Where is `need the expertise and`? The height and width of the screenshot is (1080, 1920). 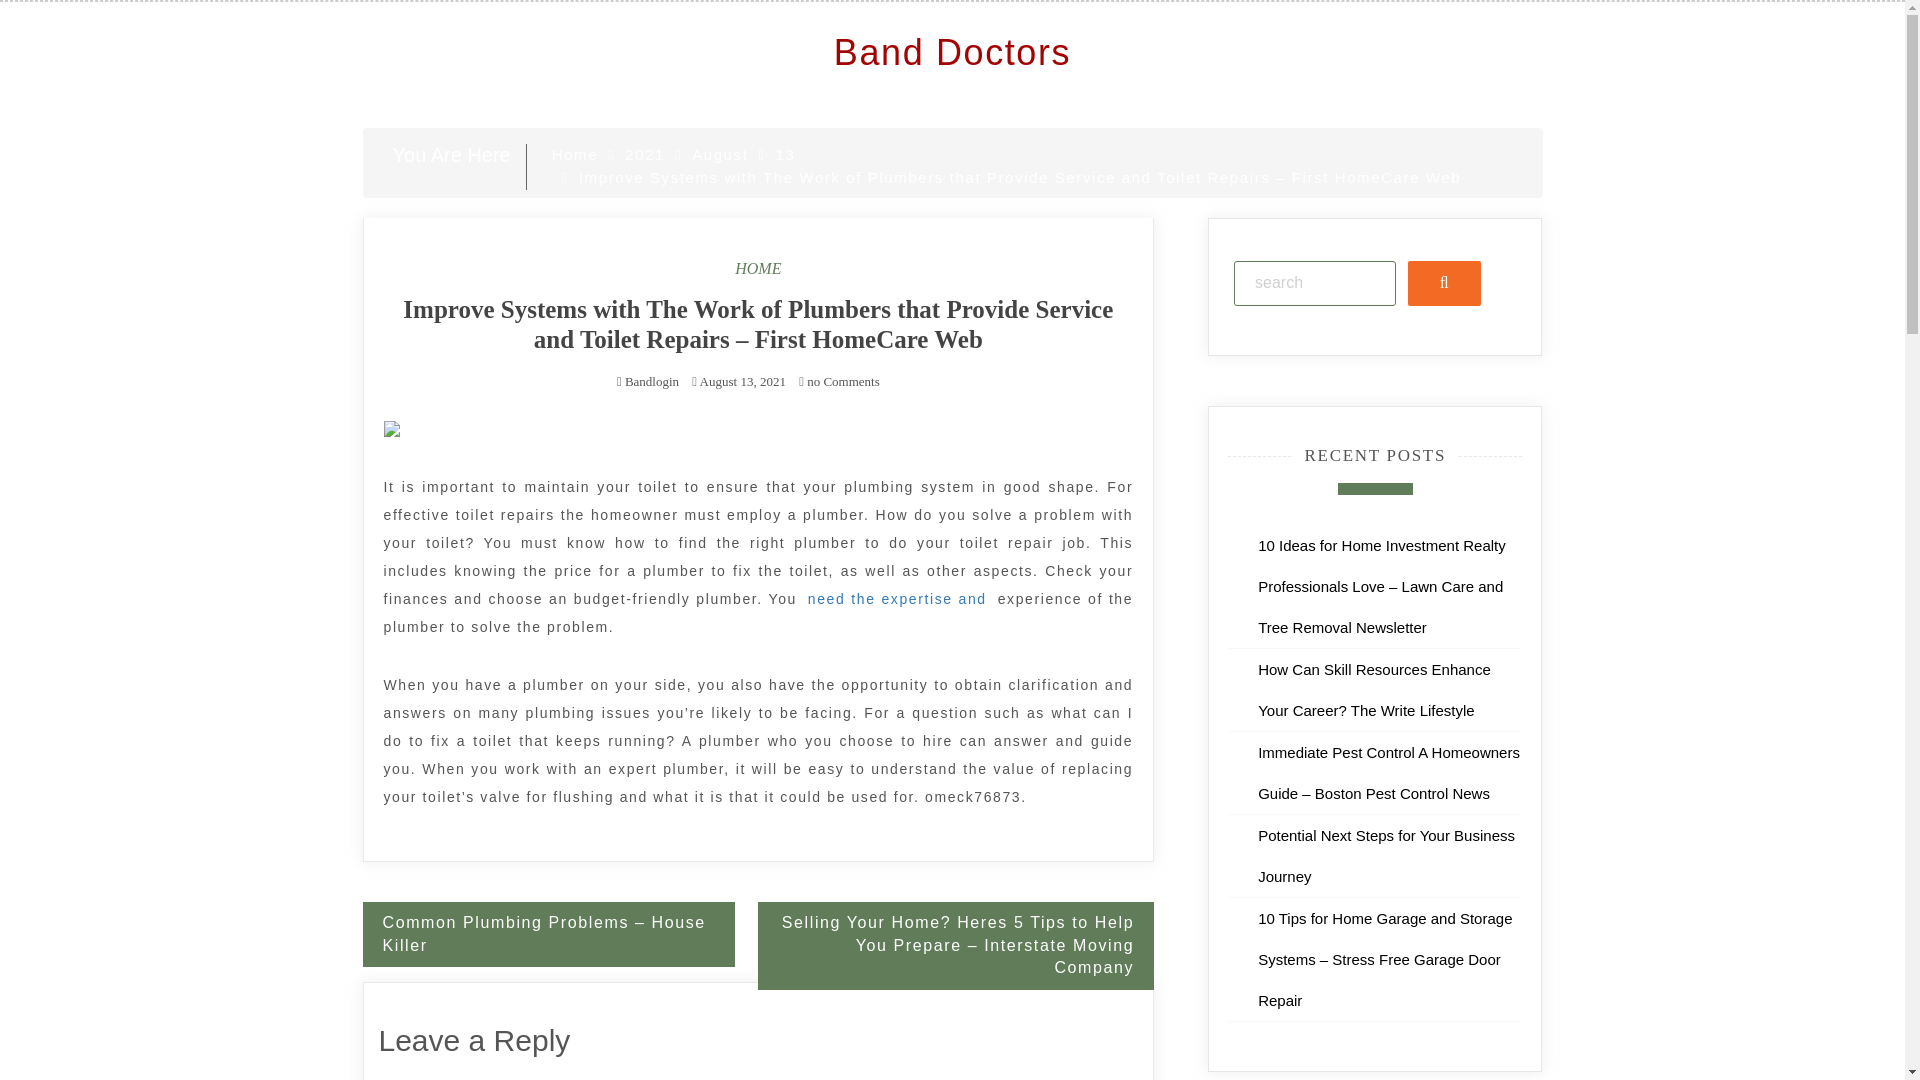
need the expertise and is located at coordinates (897, 599).